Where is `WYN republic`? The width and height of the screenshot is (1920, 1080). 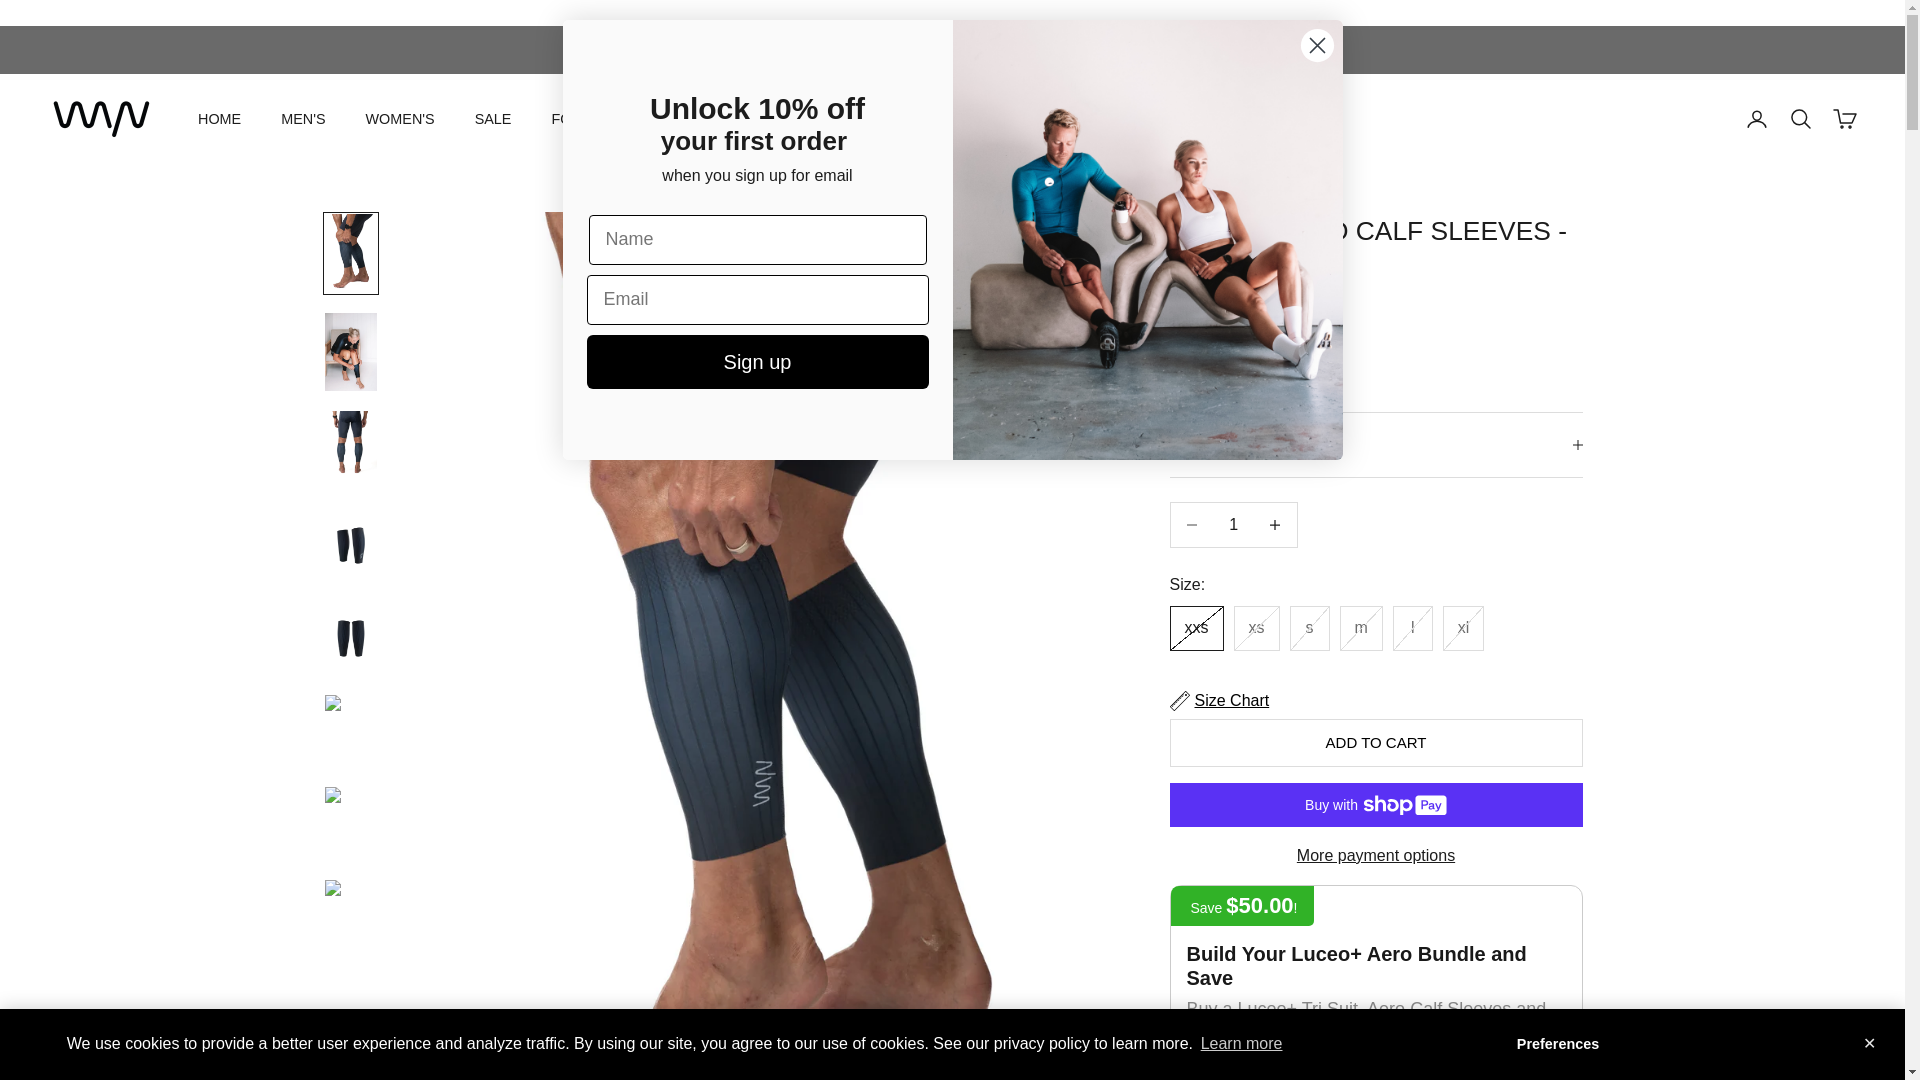
WYN republic is located at coordinates (102, 118).